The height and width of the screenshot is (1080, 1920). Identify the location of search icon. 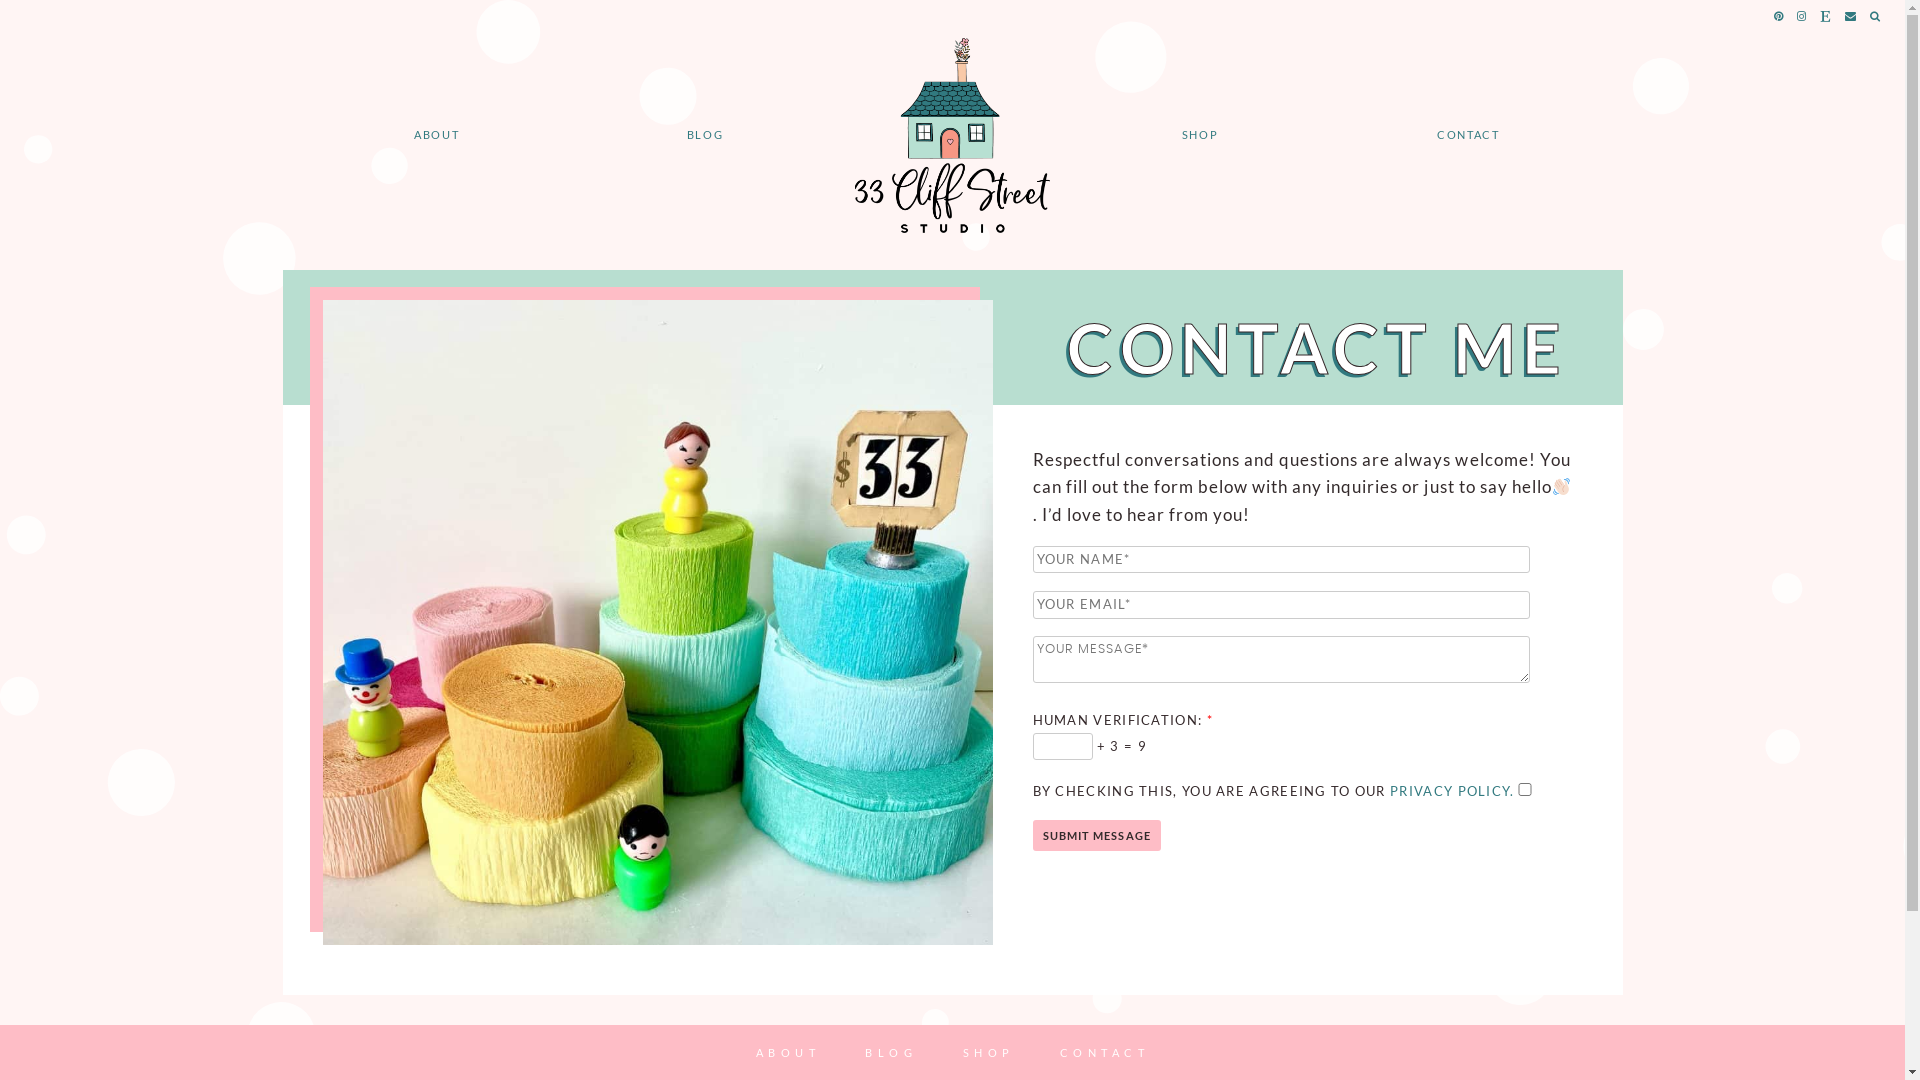
(1876, 16).